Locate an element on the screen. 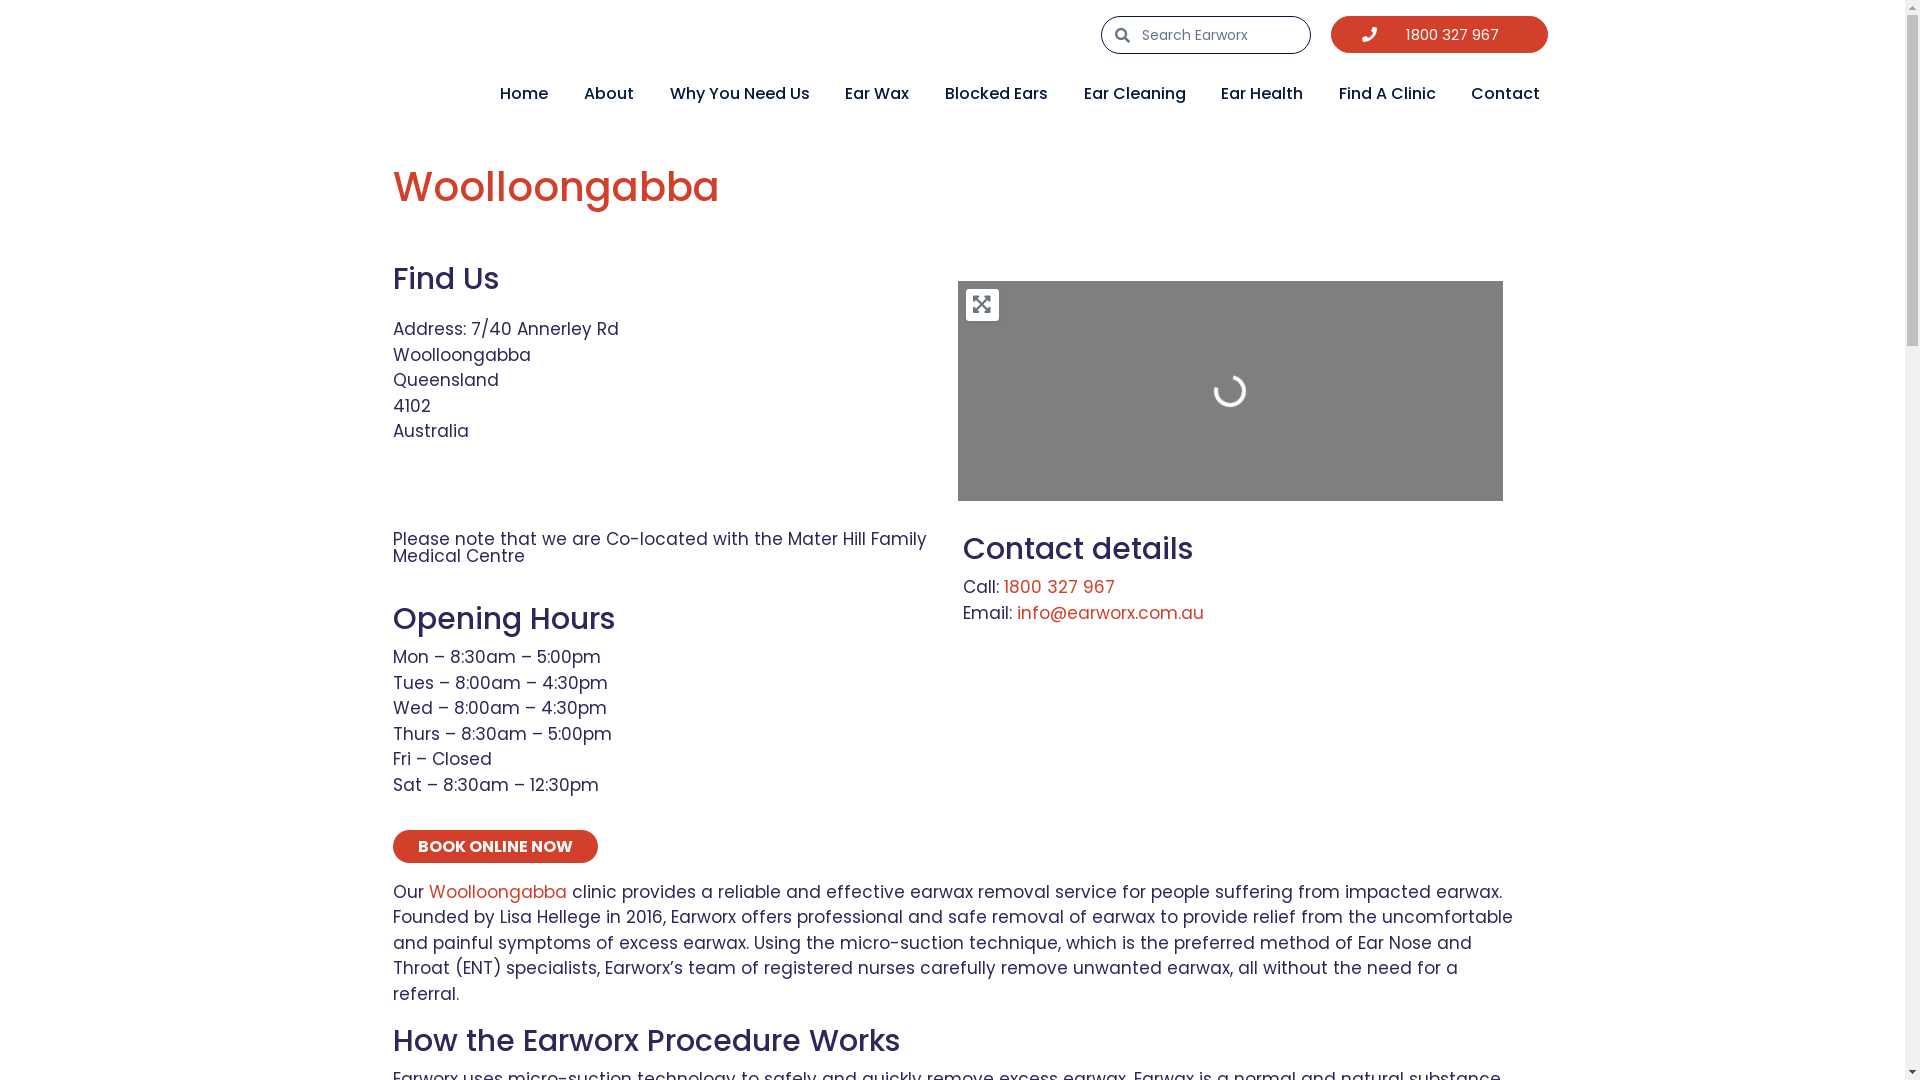 This screenshot has width=1920, height=1080. Contact is located at coordinates (1506, 94).